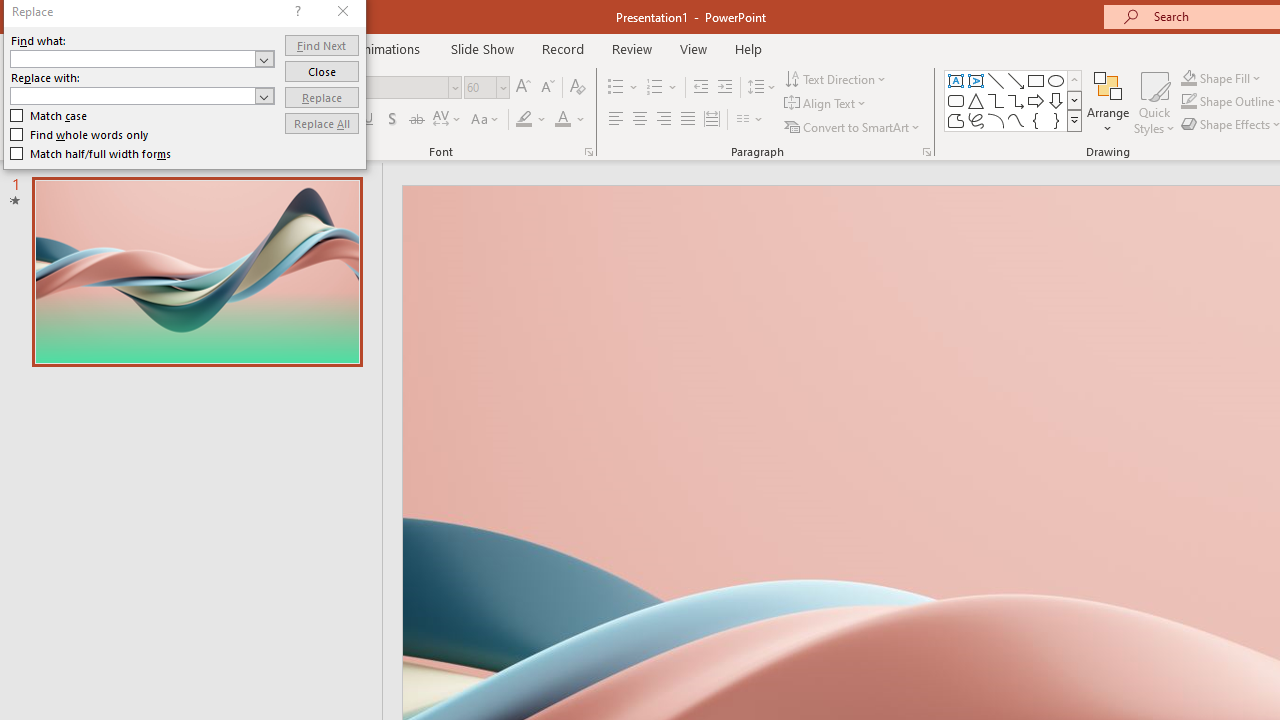 This screenshot has width=1280, height=720. Describe the element at coordinates (50, 116) in the screenshot. I see `Match case` at that location.